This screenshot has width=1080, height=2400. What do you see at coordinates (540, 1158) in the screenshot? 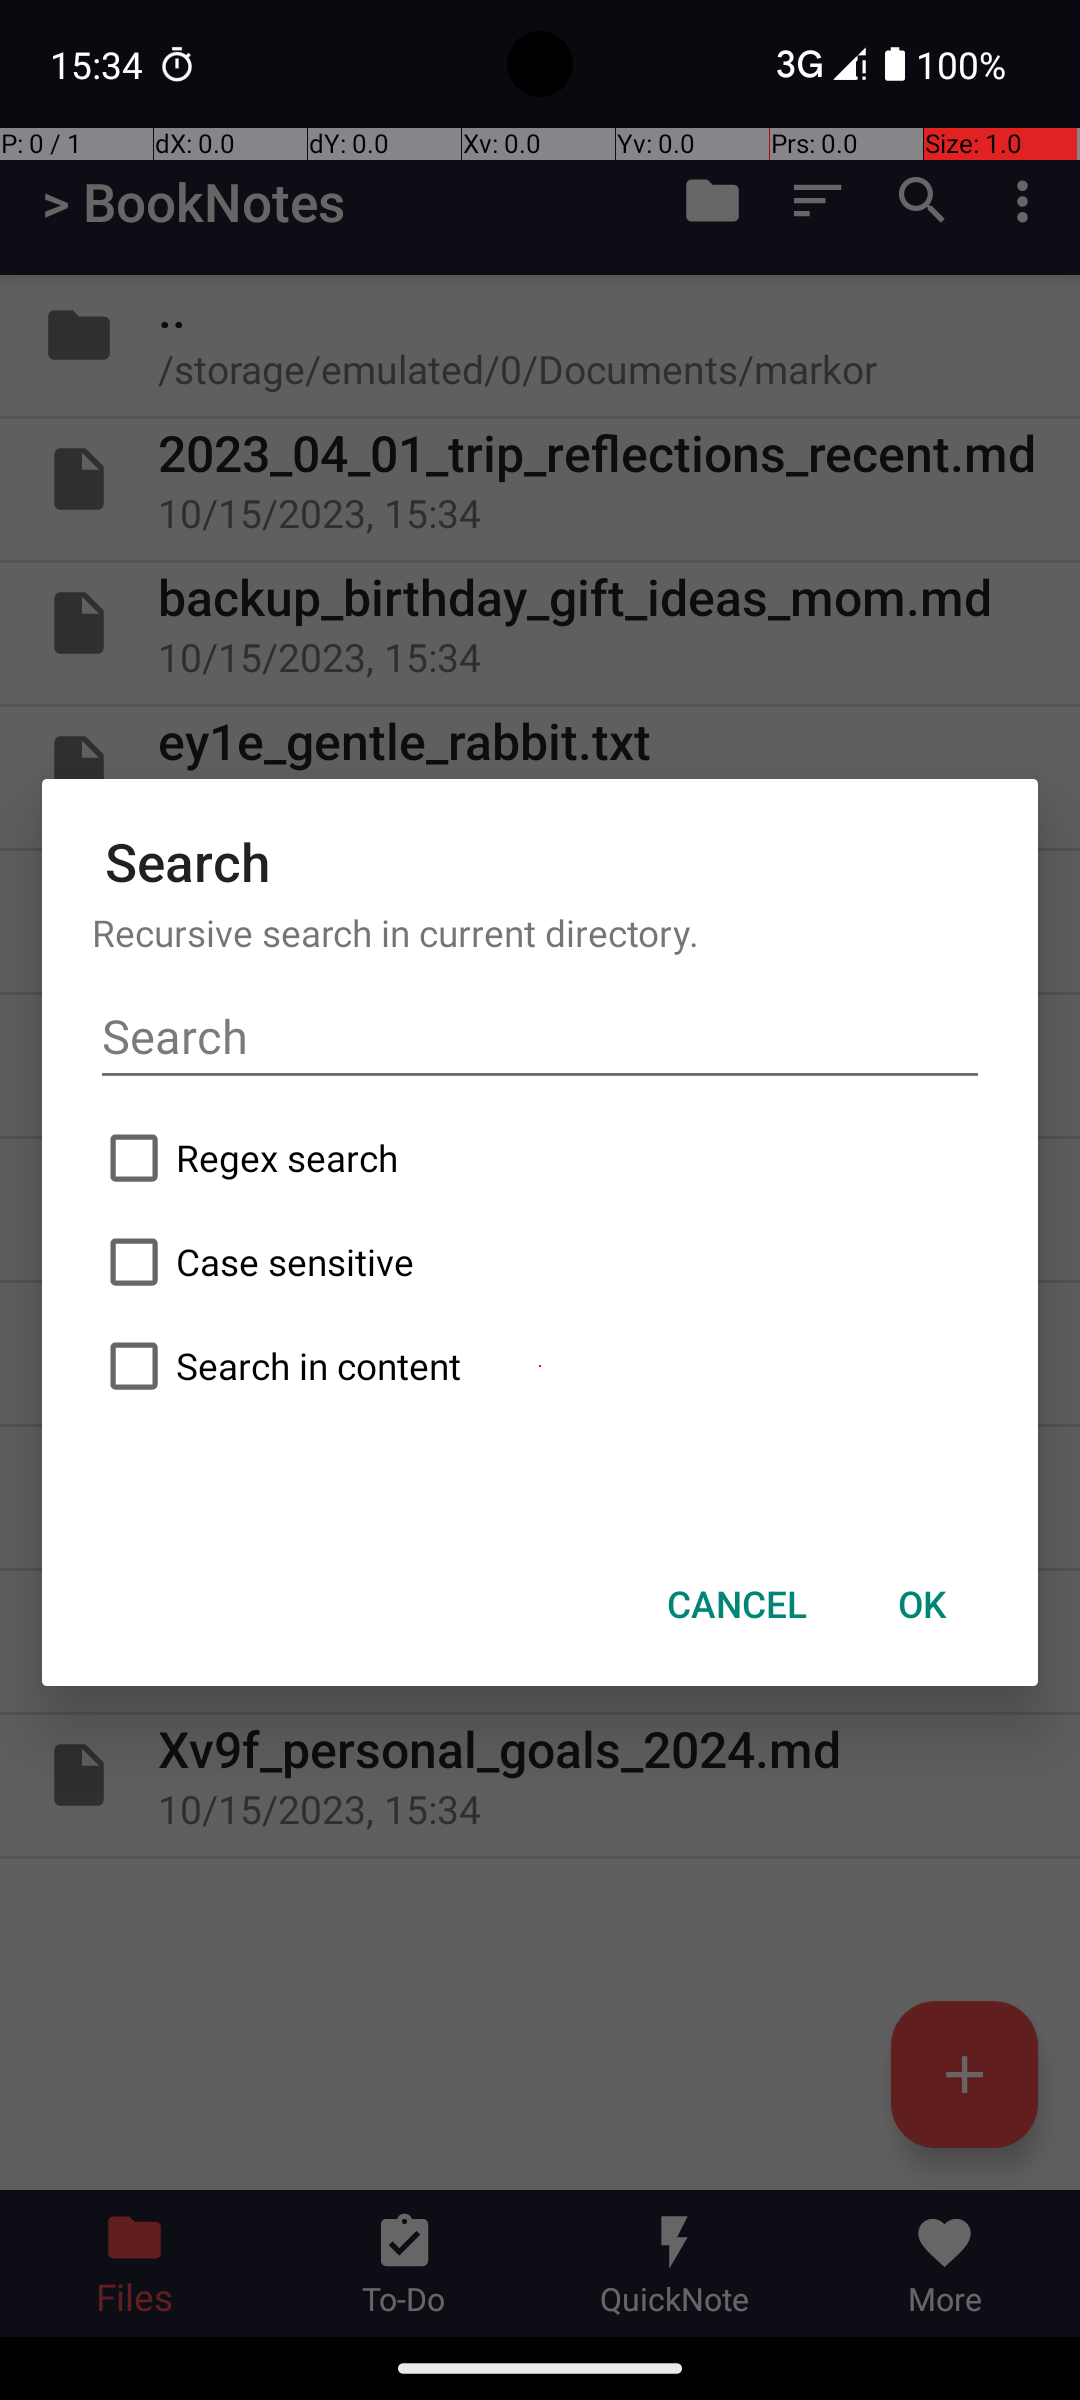
I see `Regex search` at bounding box center [540, 1158].